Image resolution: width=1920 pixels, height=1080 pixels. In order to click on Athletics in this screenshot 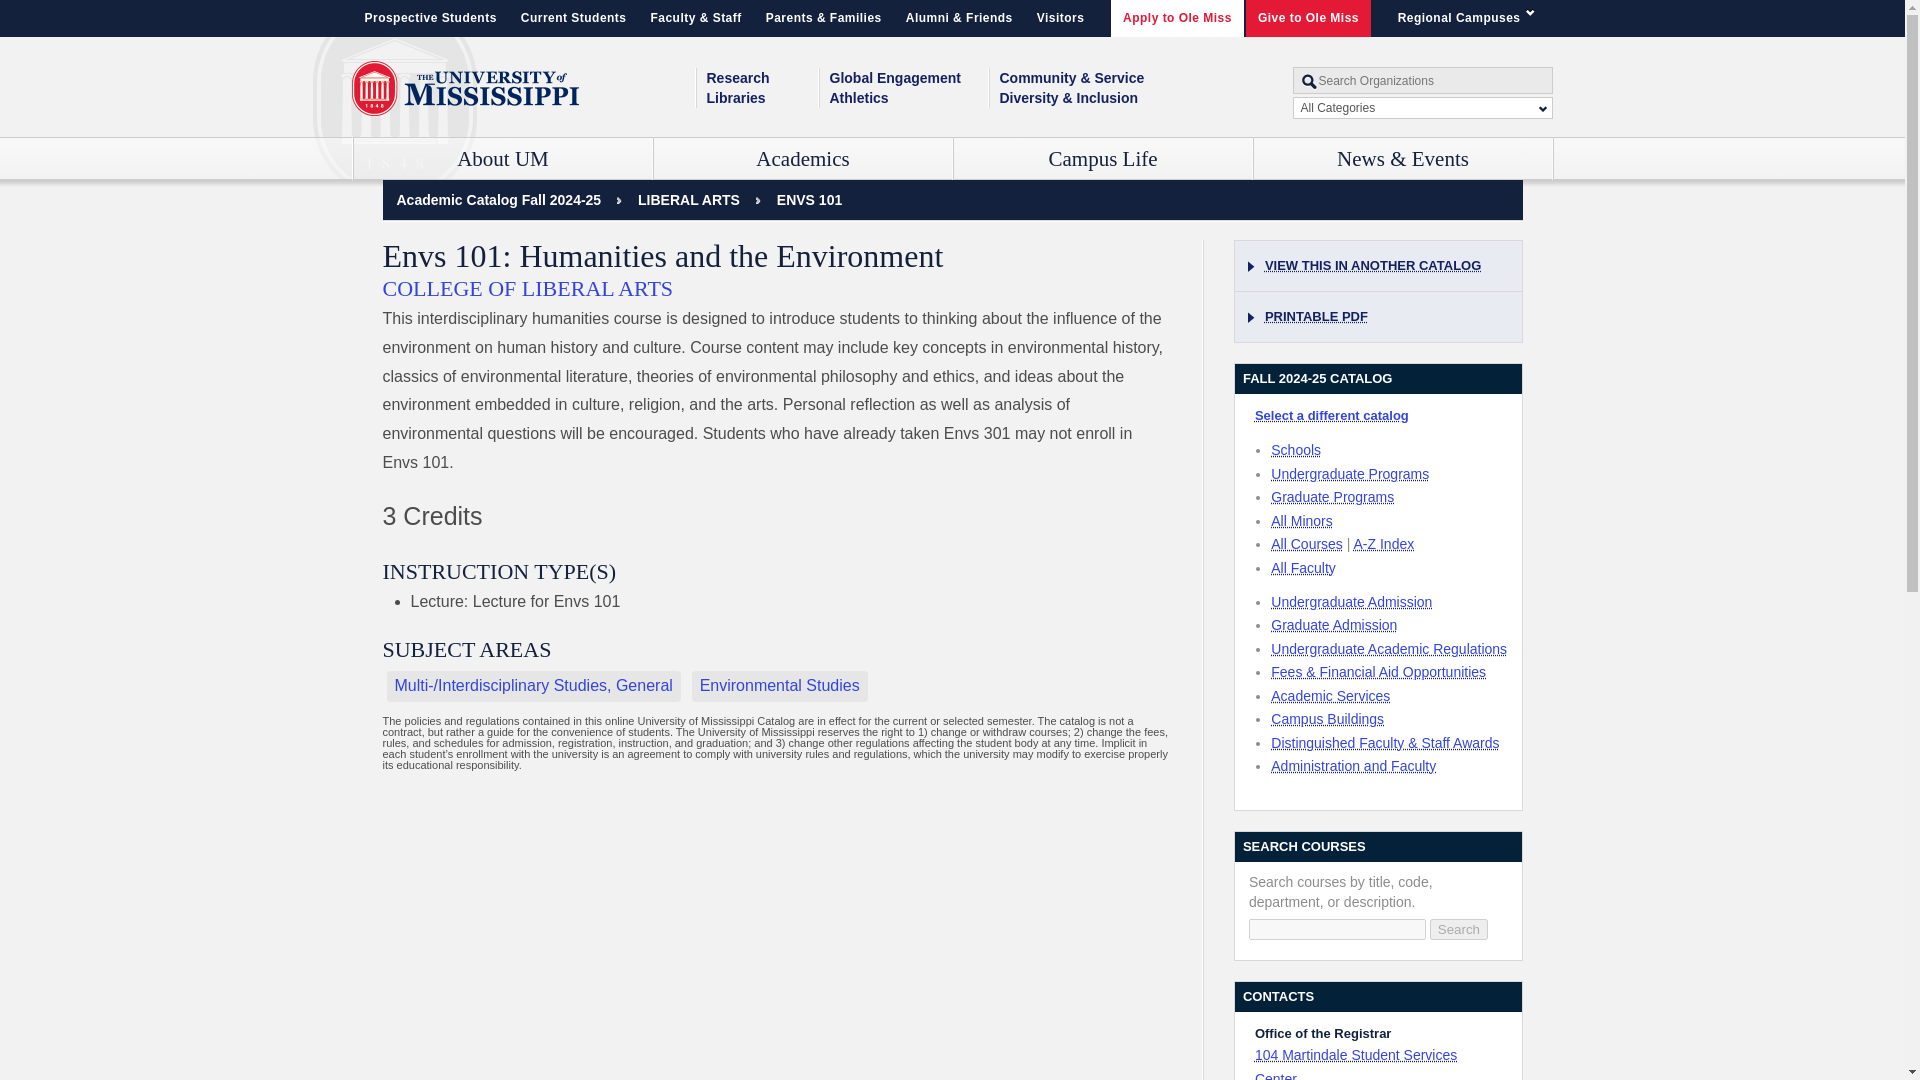, I will do `click(908, 98)`.